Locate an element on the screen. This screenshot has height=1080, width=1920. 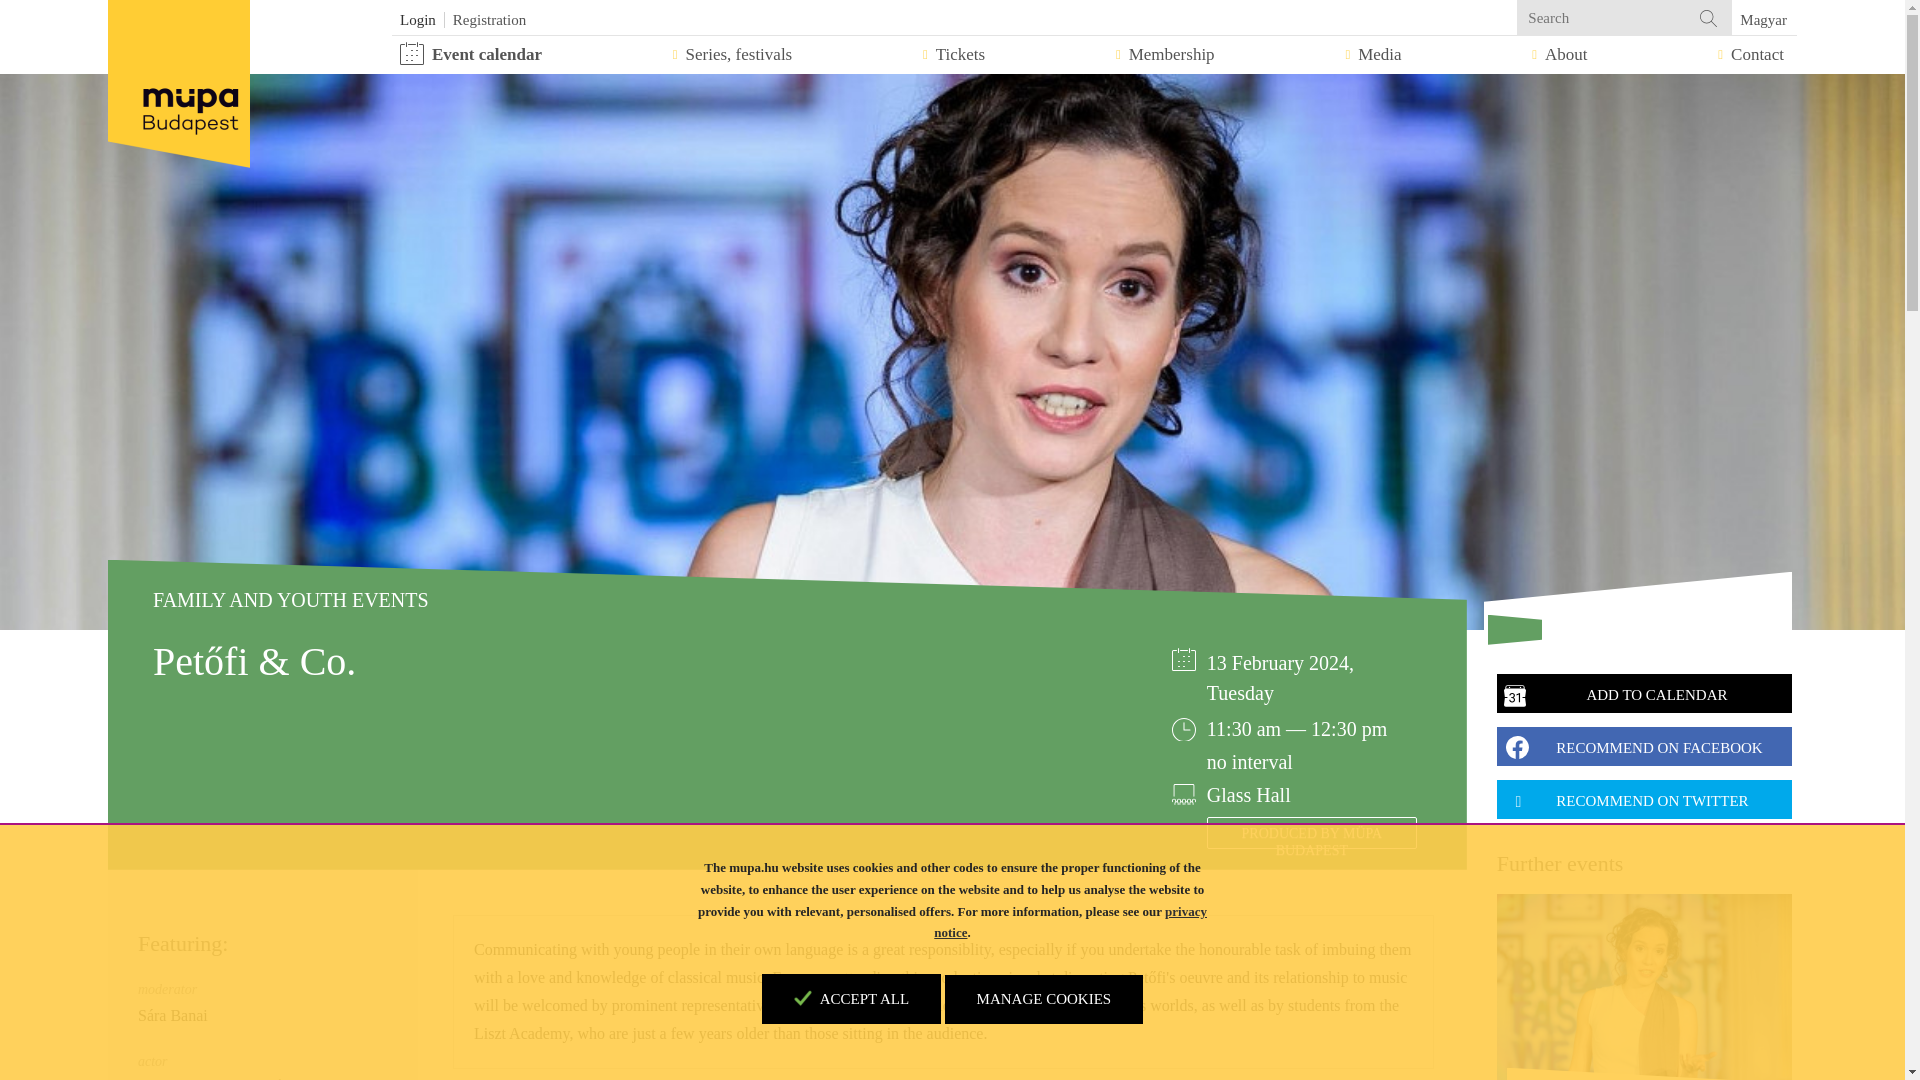
Magyar is located at coordinates (1759, 20).